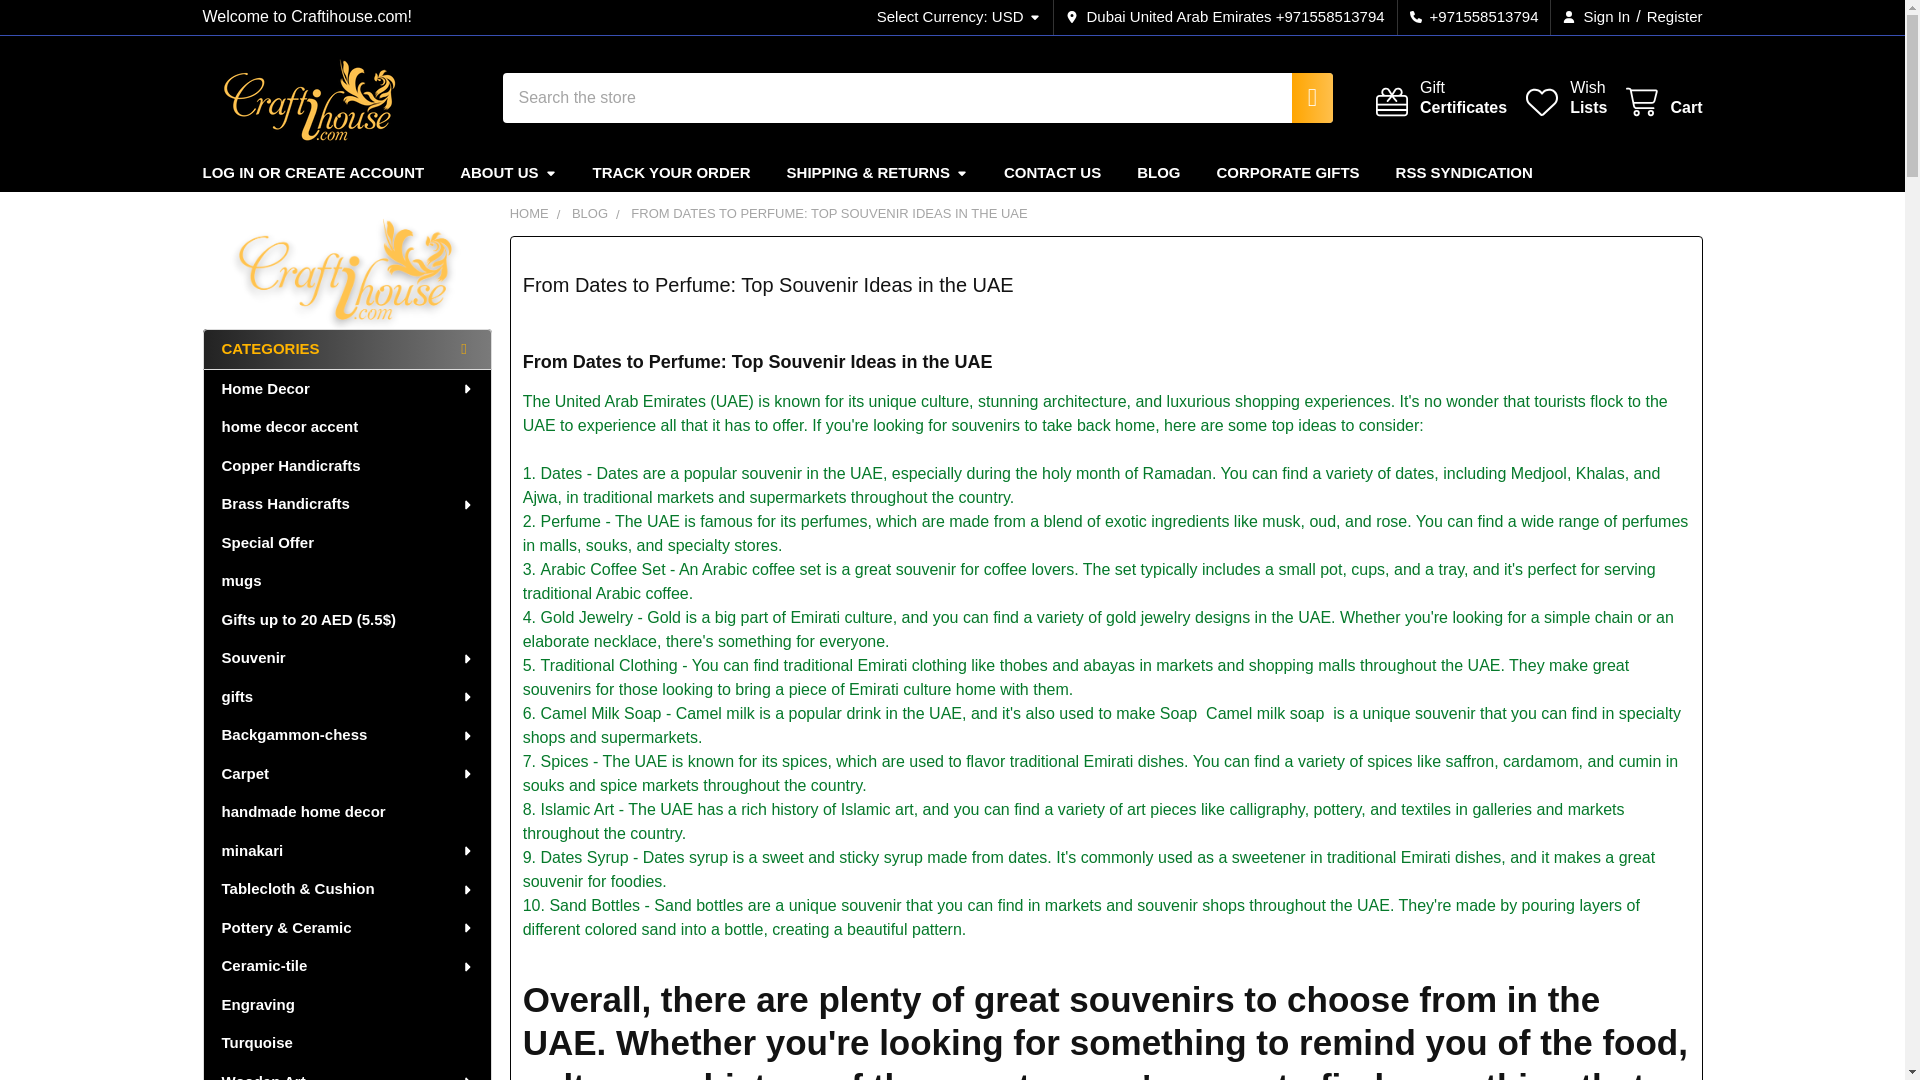 This screenshot has width=1920, height=1080. I want to click on Search, so click(1302, 98).